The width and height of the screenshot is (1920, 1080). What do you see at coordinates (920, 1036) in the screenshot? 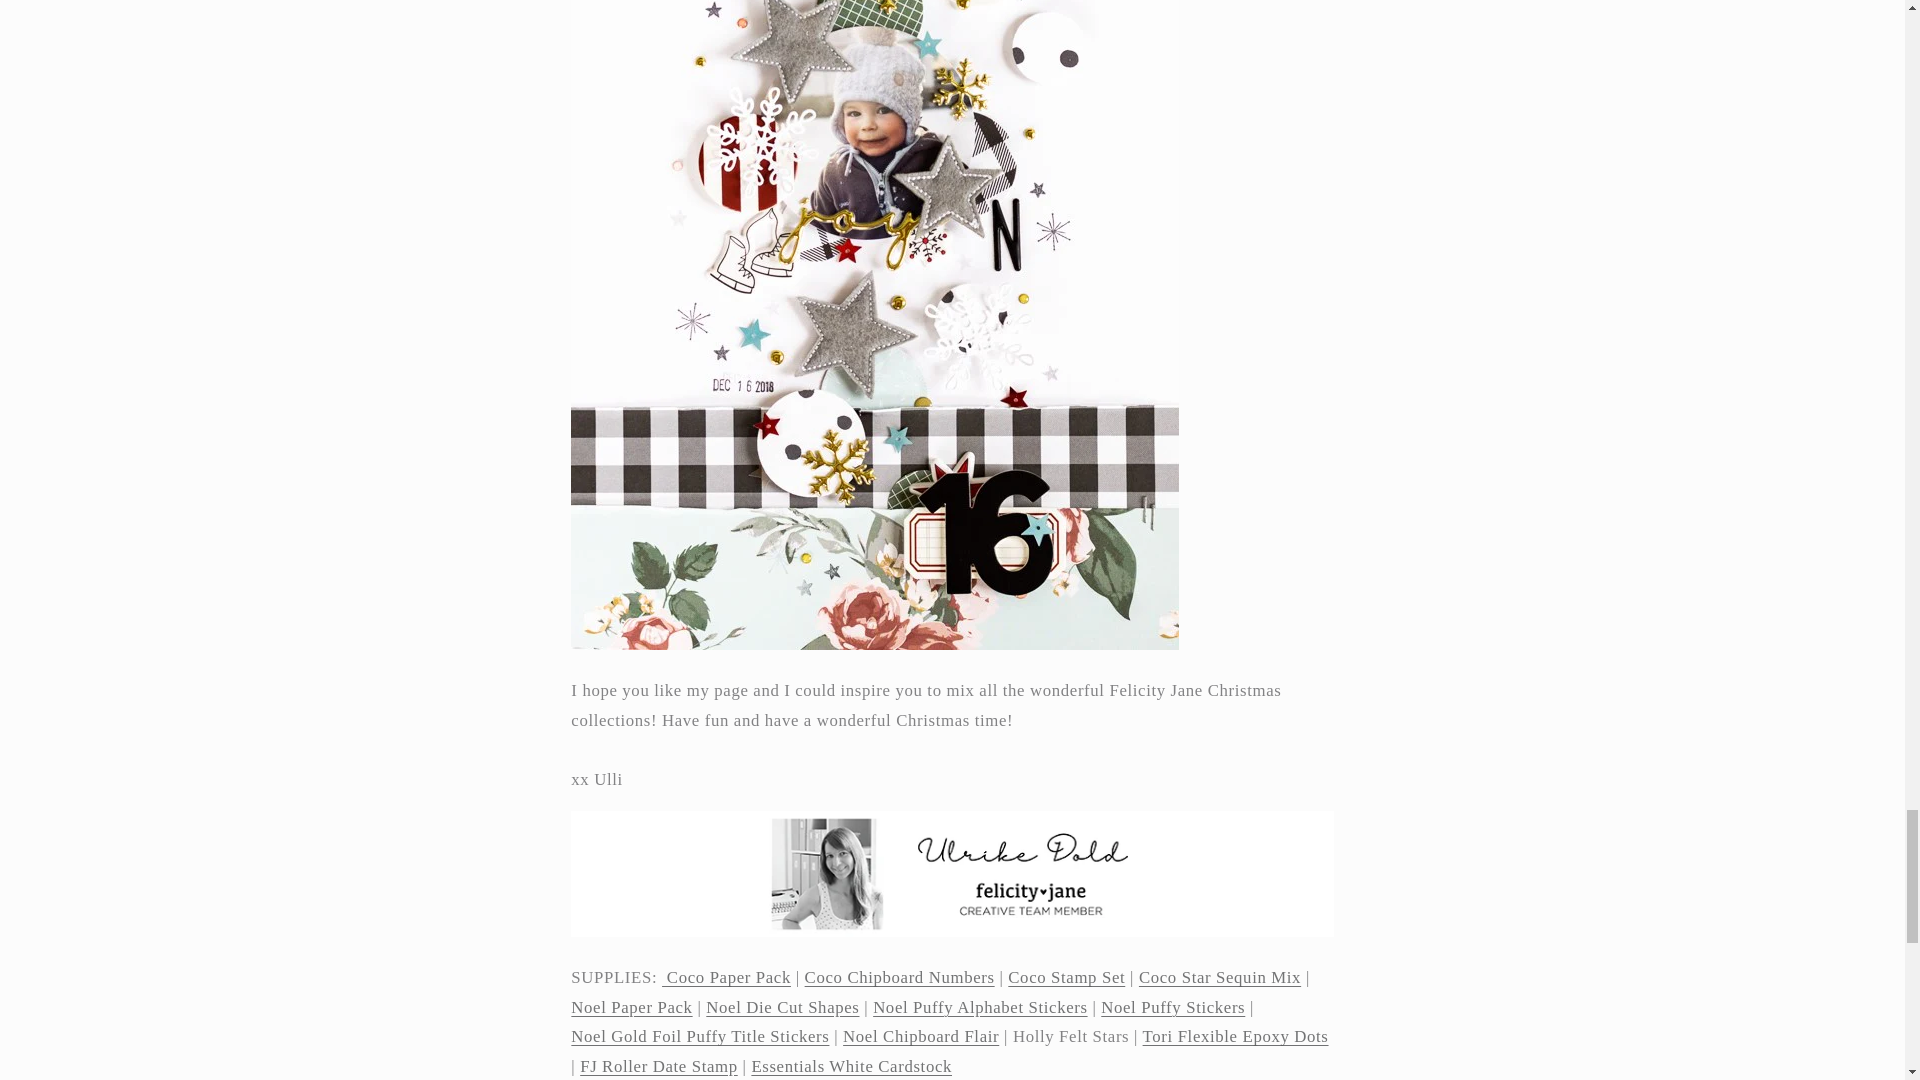
I see `Noel Chipboard Flair` at bounding box center [920, 1036].